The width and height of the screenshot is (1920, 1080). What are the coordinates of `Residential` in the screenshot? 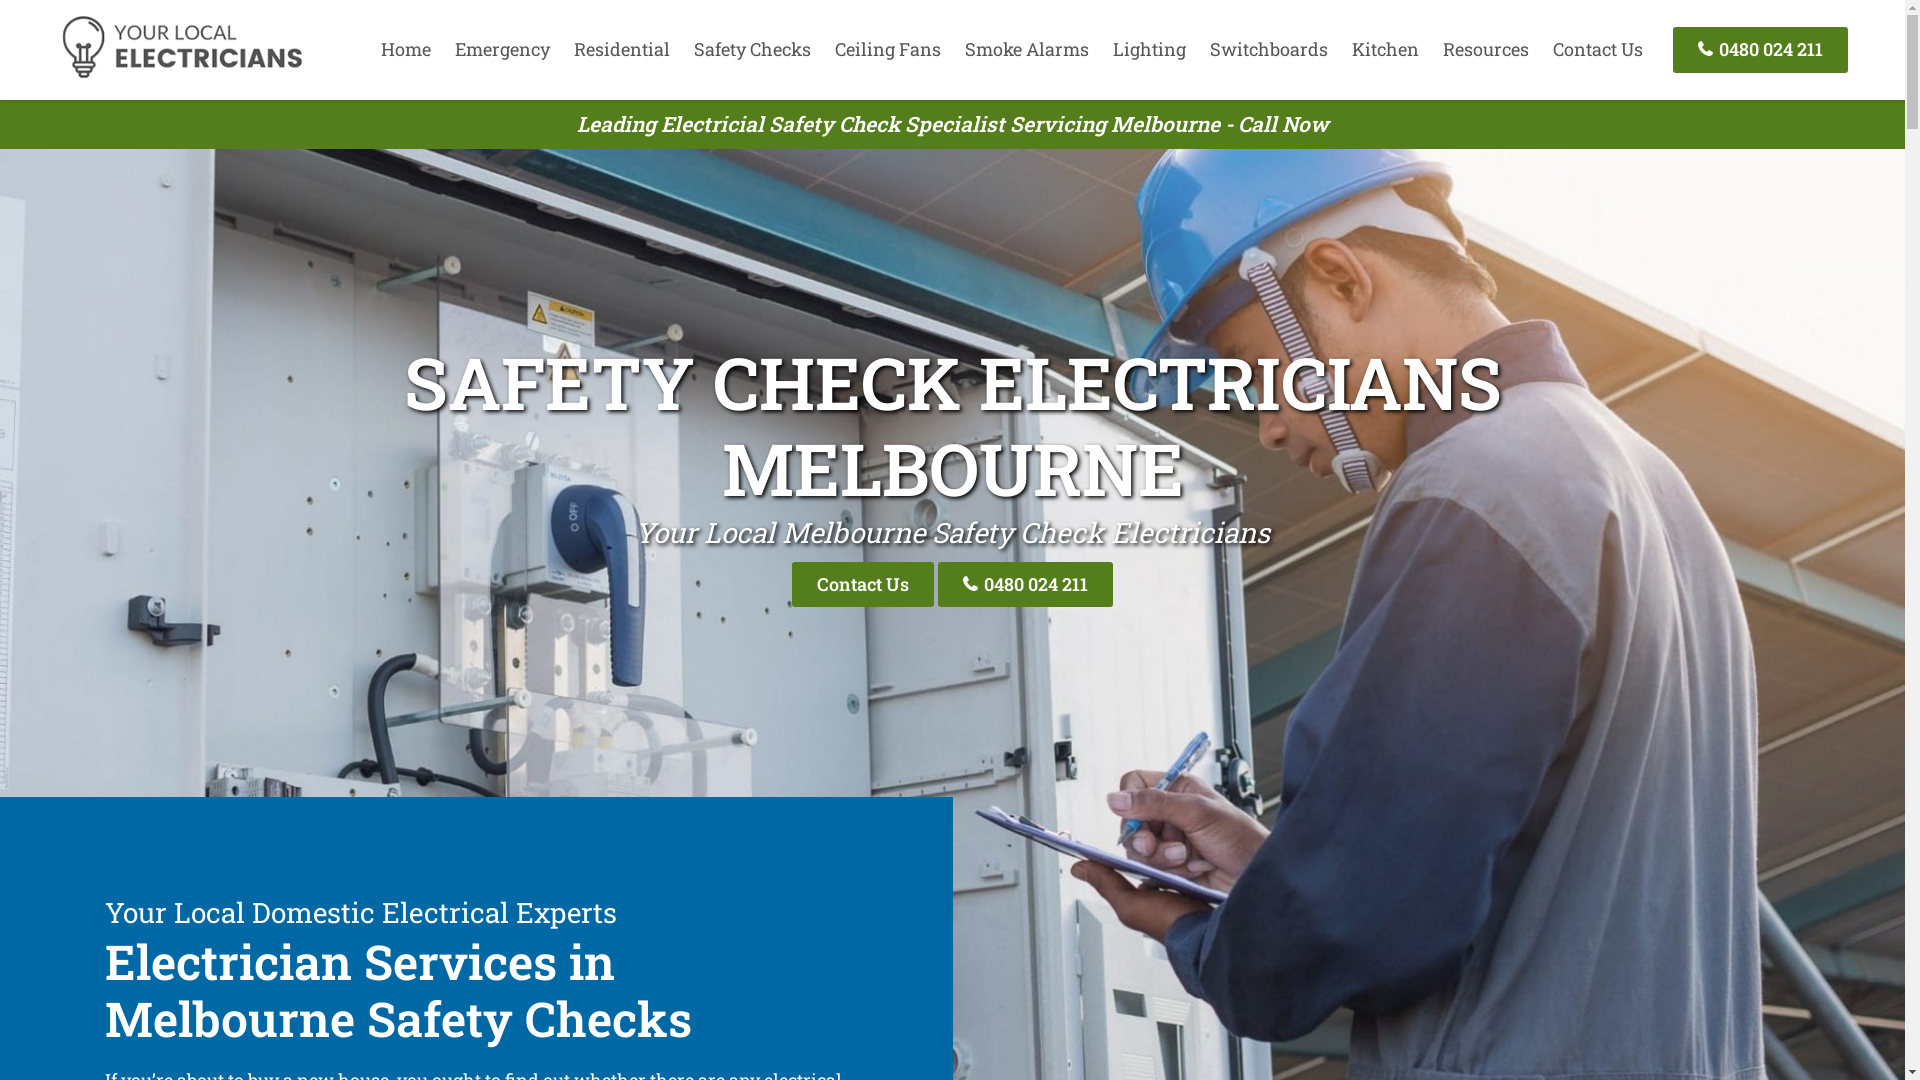 It's located at (622, 49).